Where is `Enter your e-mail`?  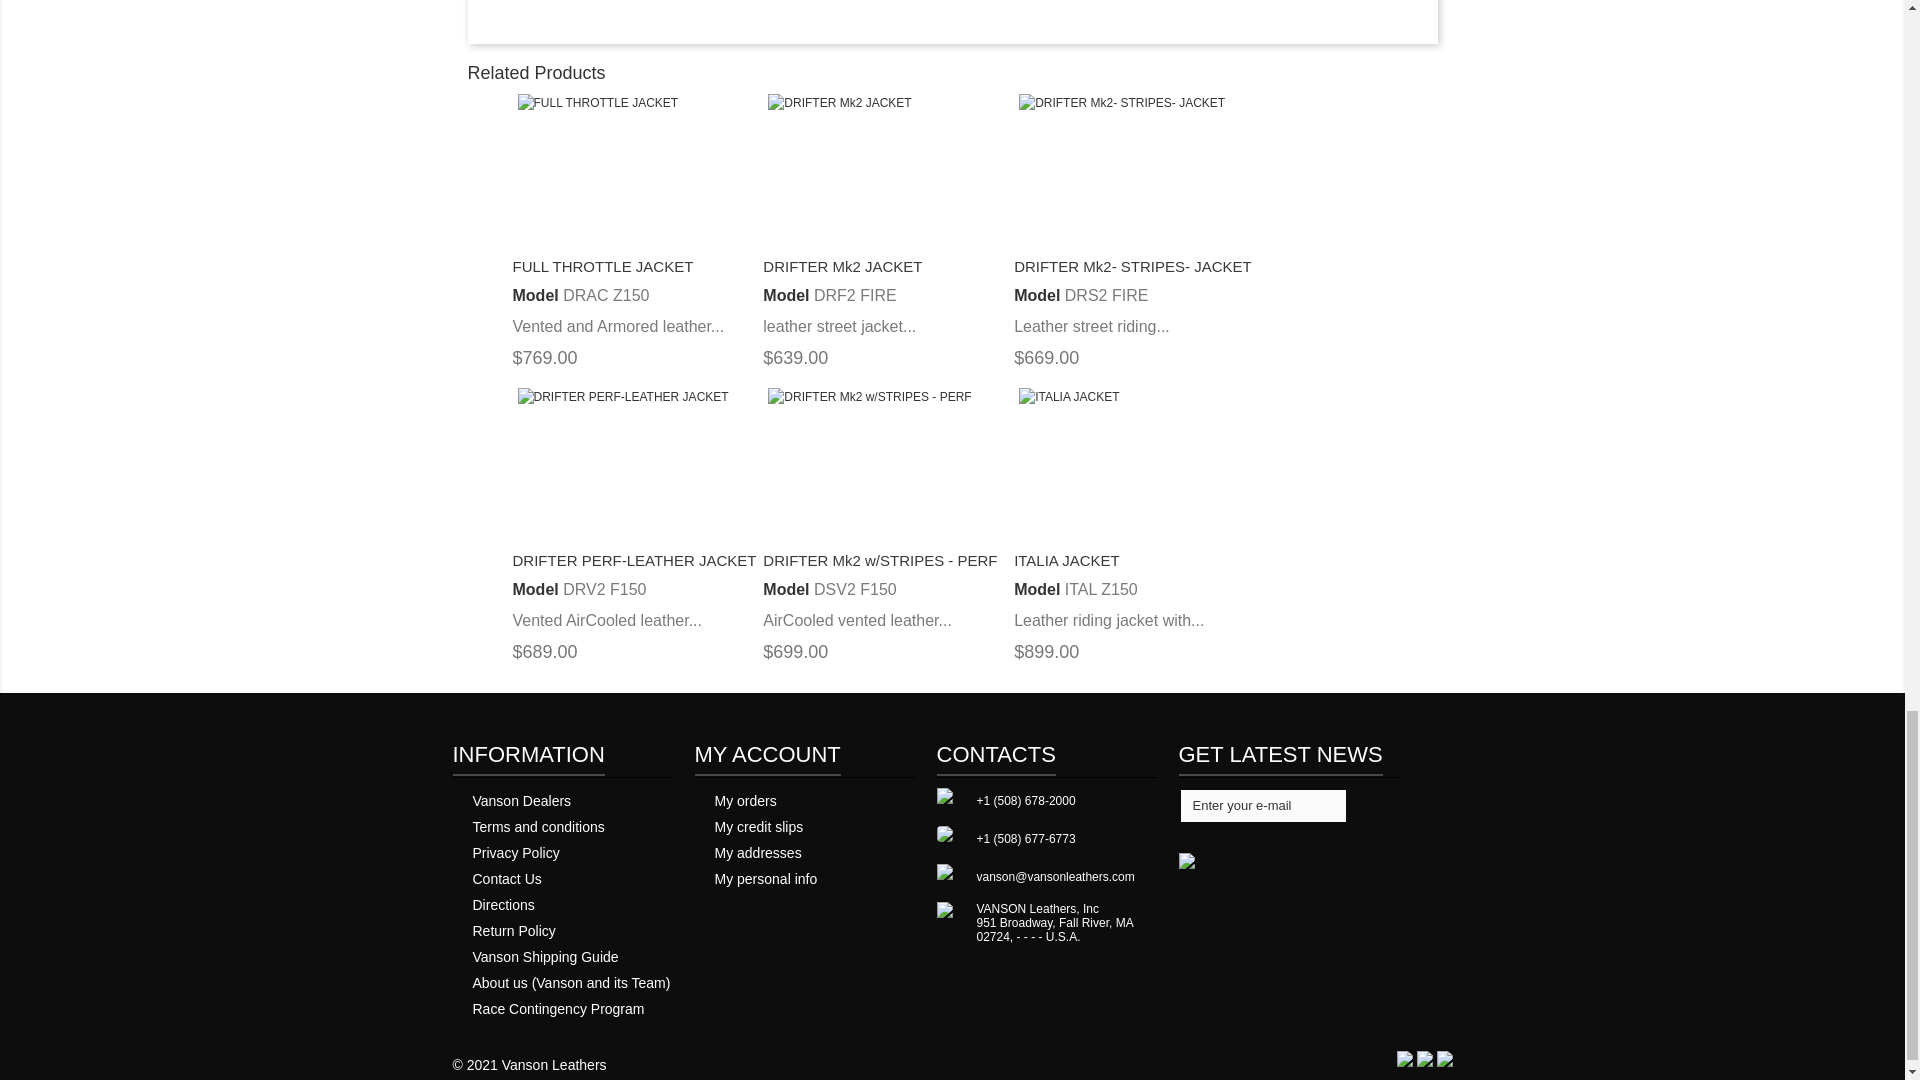 Enter your e-mail is located at coordinates (1262, 805).